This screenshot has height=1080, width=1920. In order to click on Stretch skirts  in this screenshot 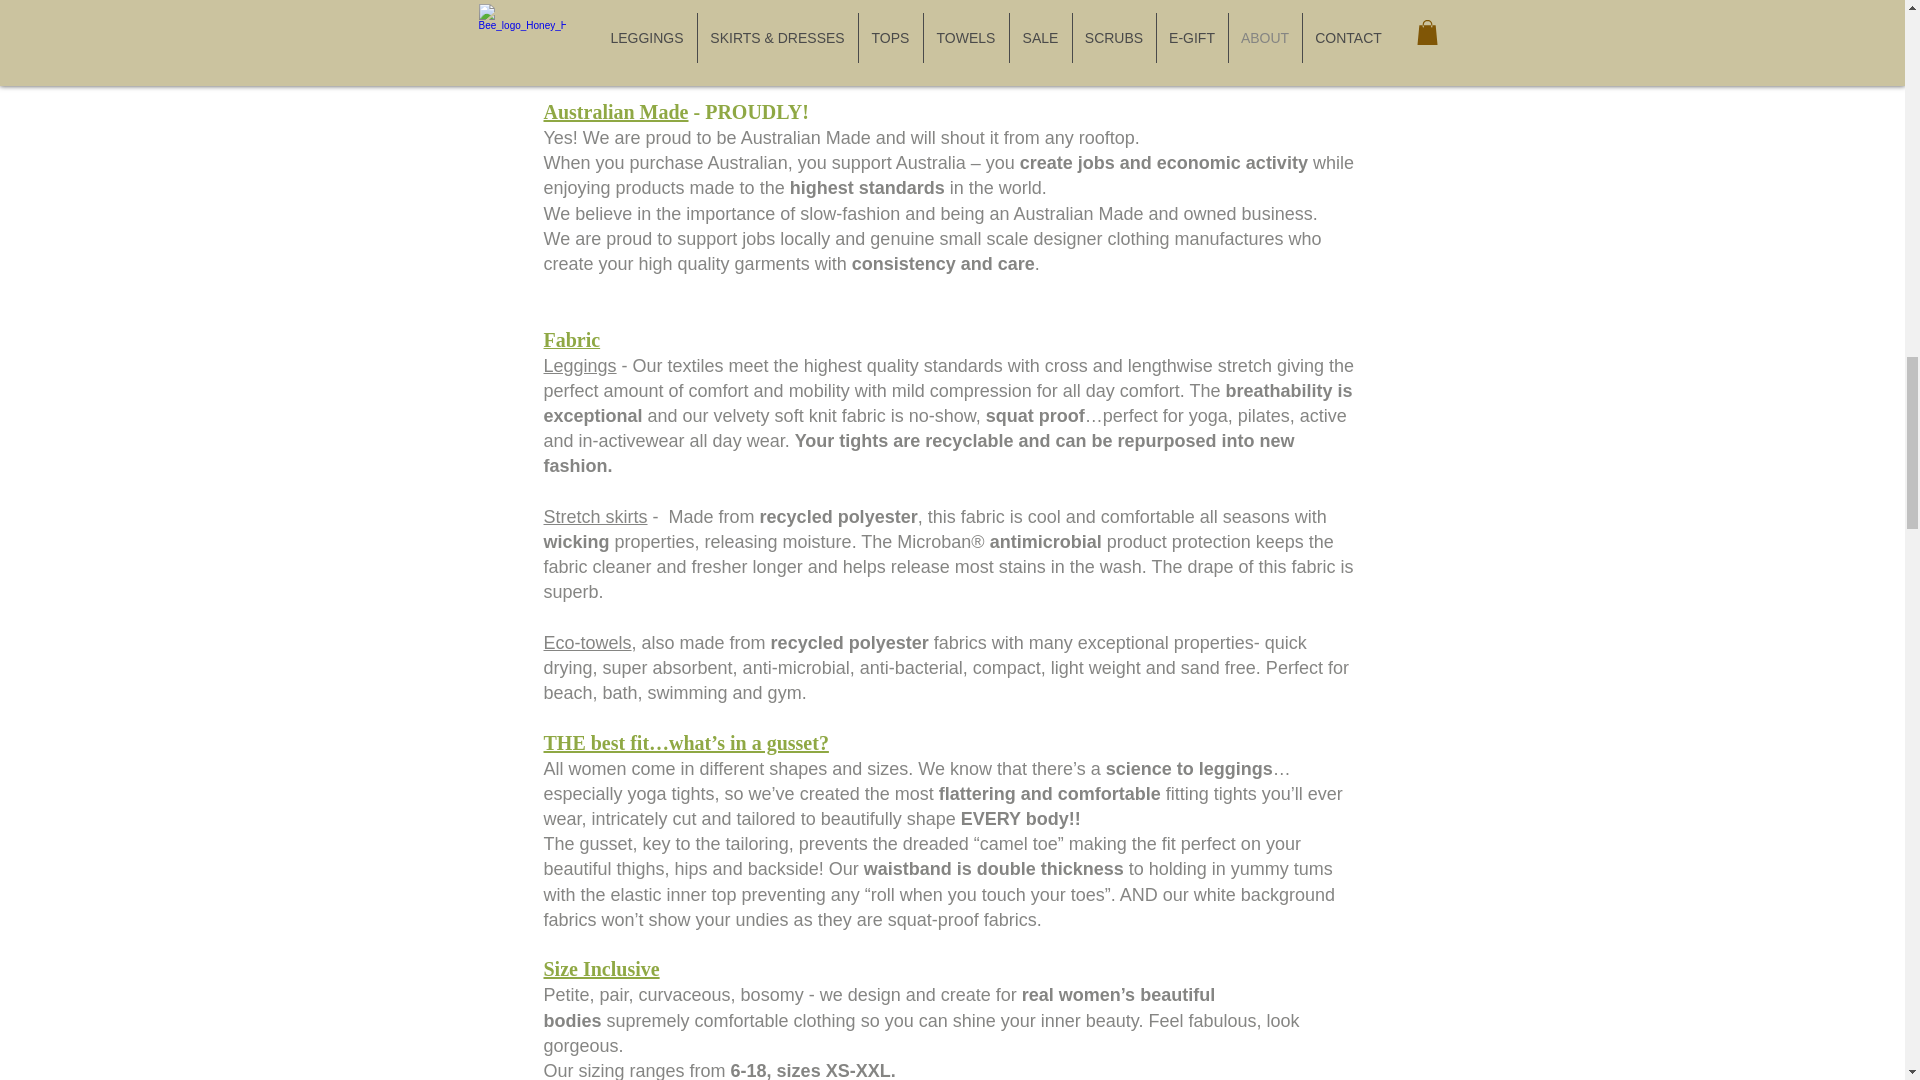, I will do `click(598, 516)`.